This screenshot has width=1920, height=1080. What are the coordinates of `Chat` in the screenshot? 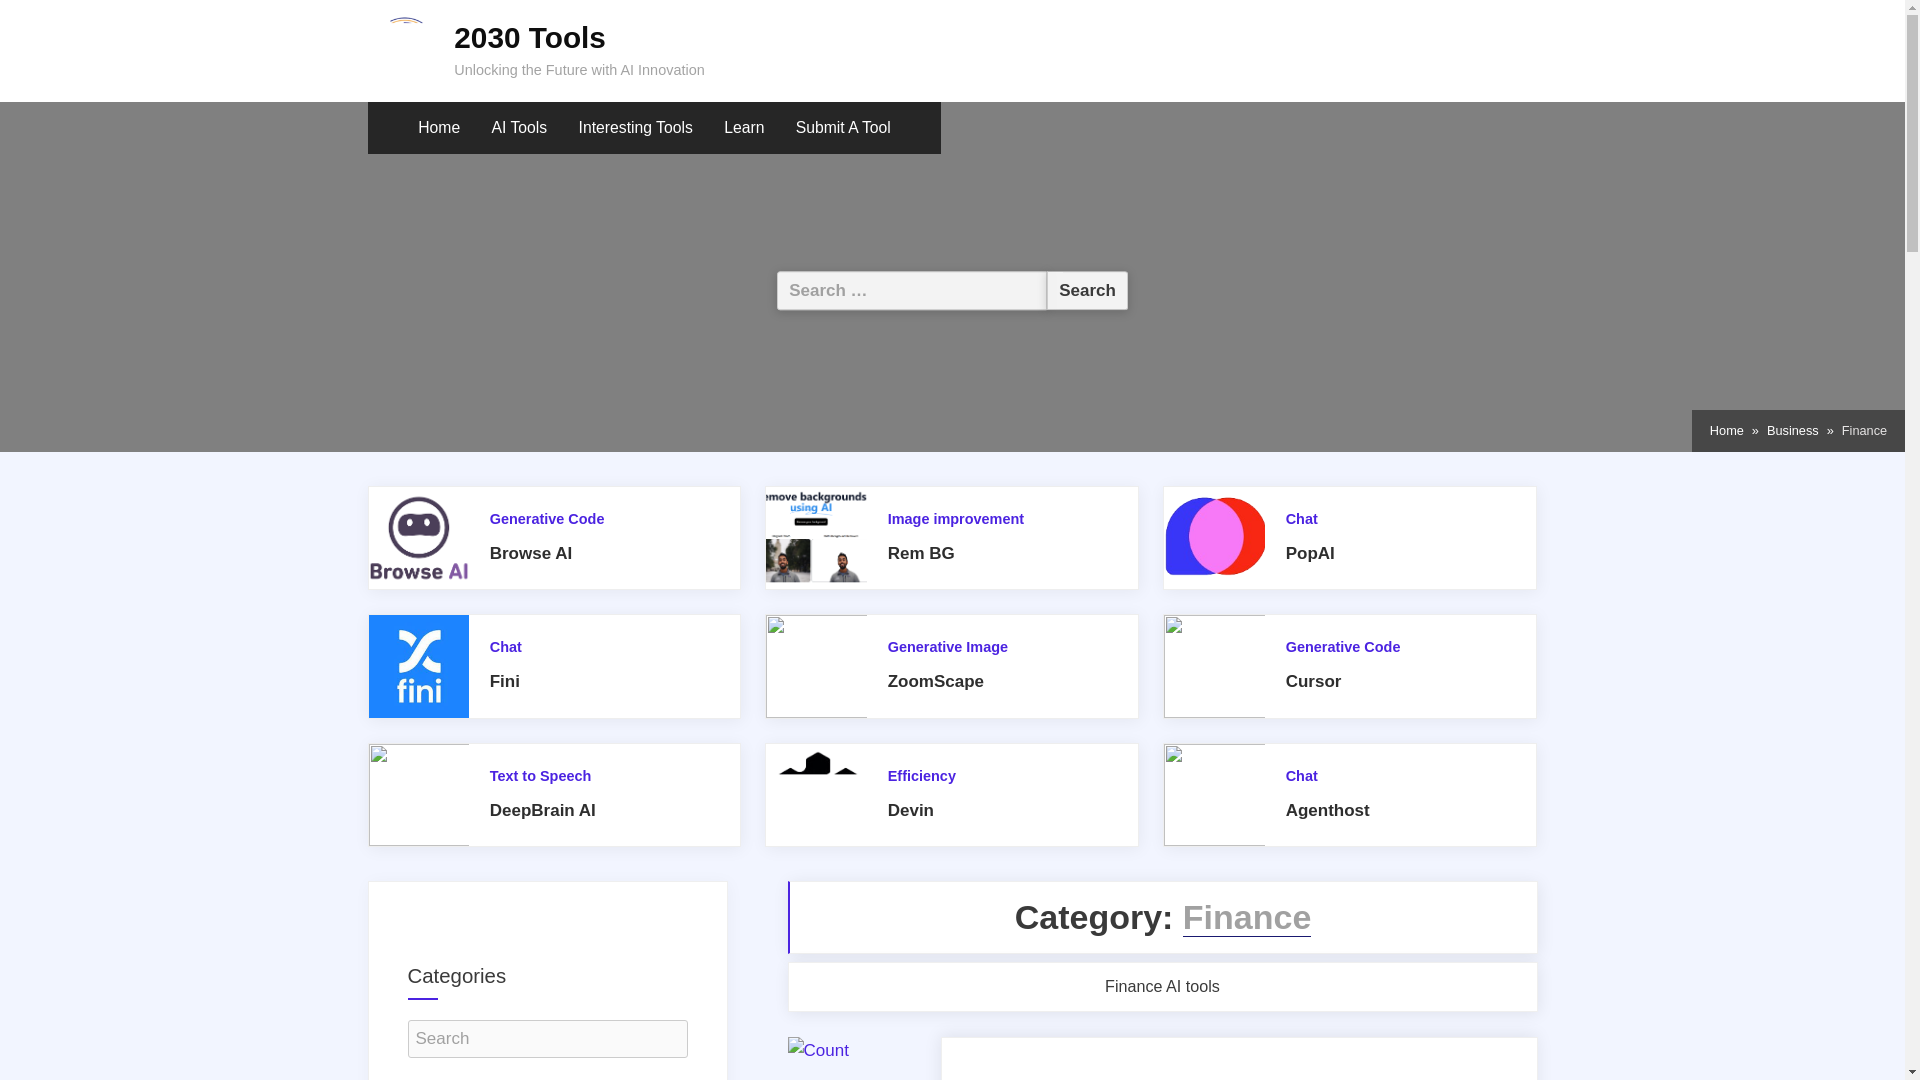 It's located at (1302, 776).